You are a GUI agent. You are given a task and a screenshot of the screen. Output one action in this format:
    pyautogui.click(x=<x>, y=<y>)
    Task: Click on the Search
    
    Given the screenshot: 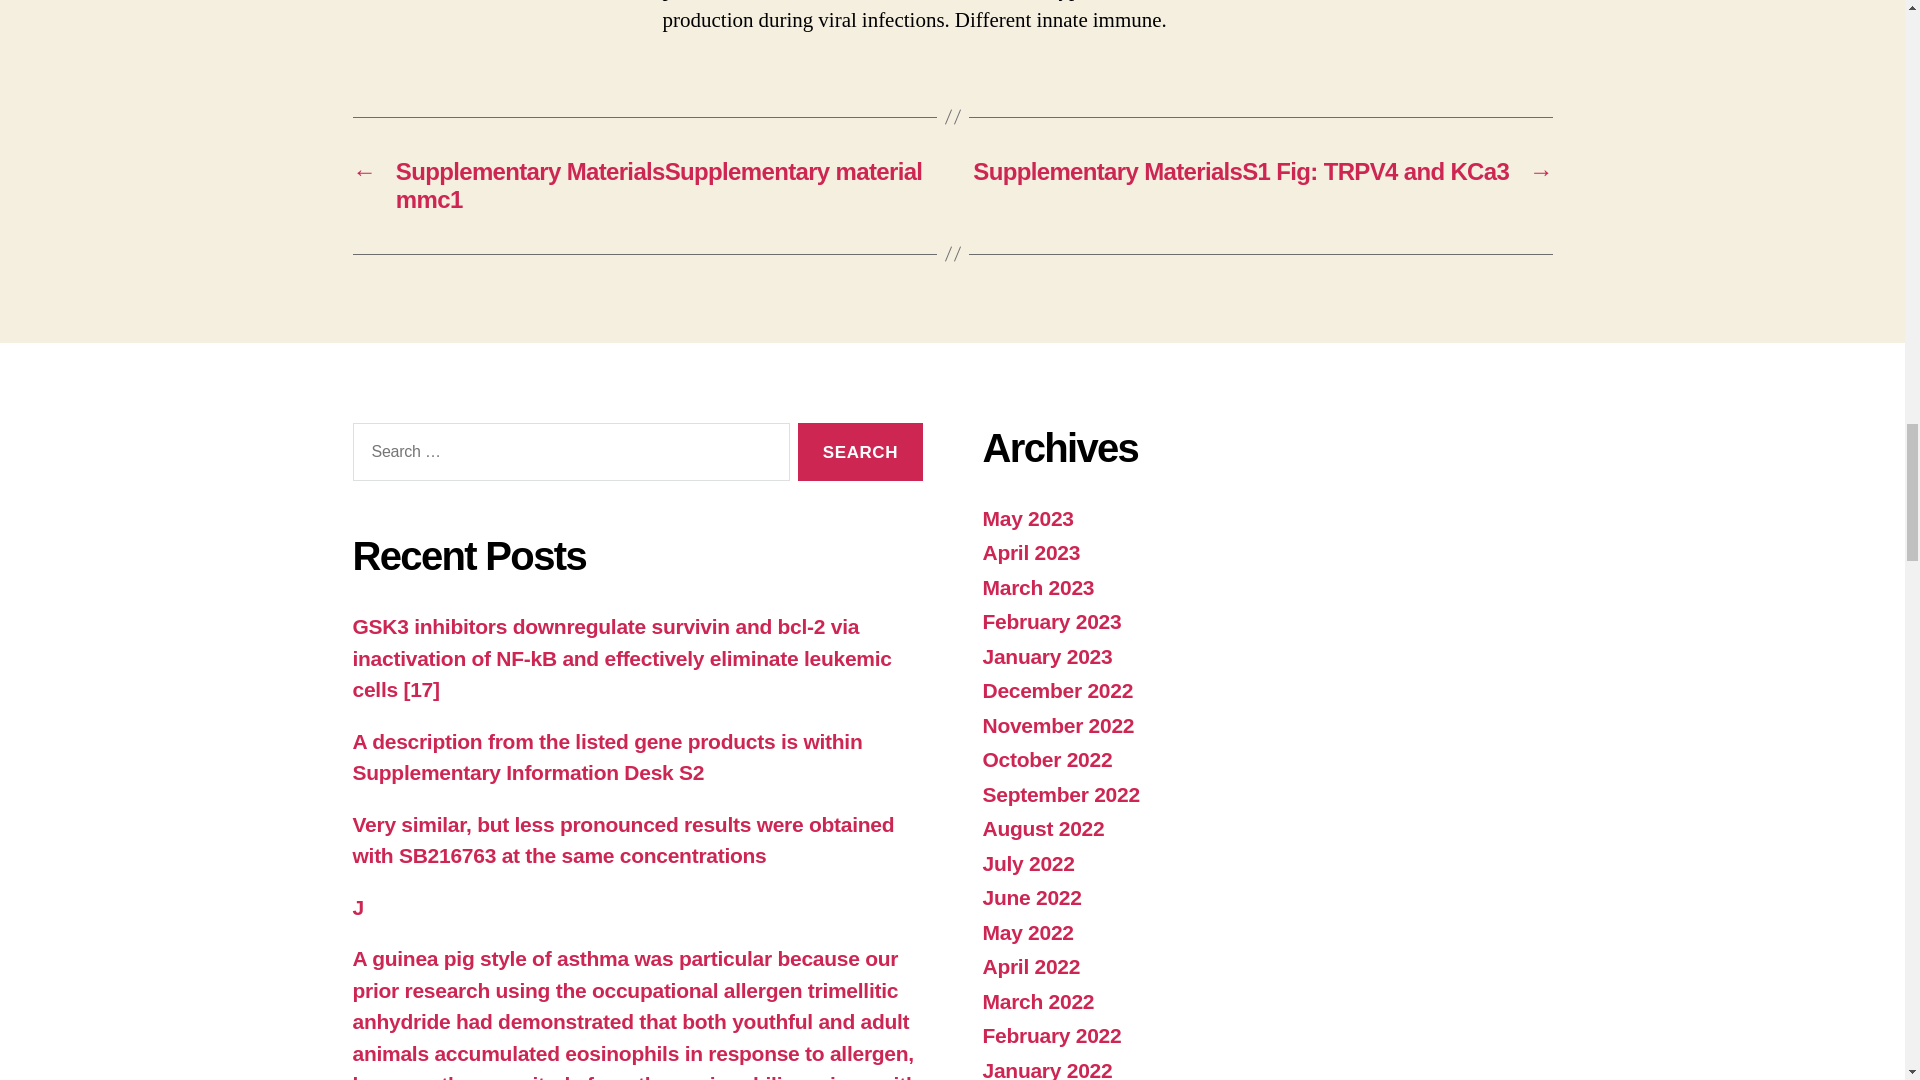 What is the action you would take?
    pyautogui.click(x=860, y=452)
    